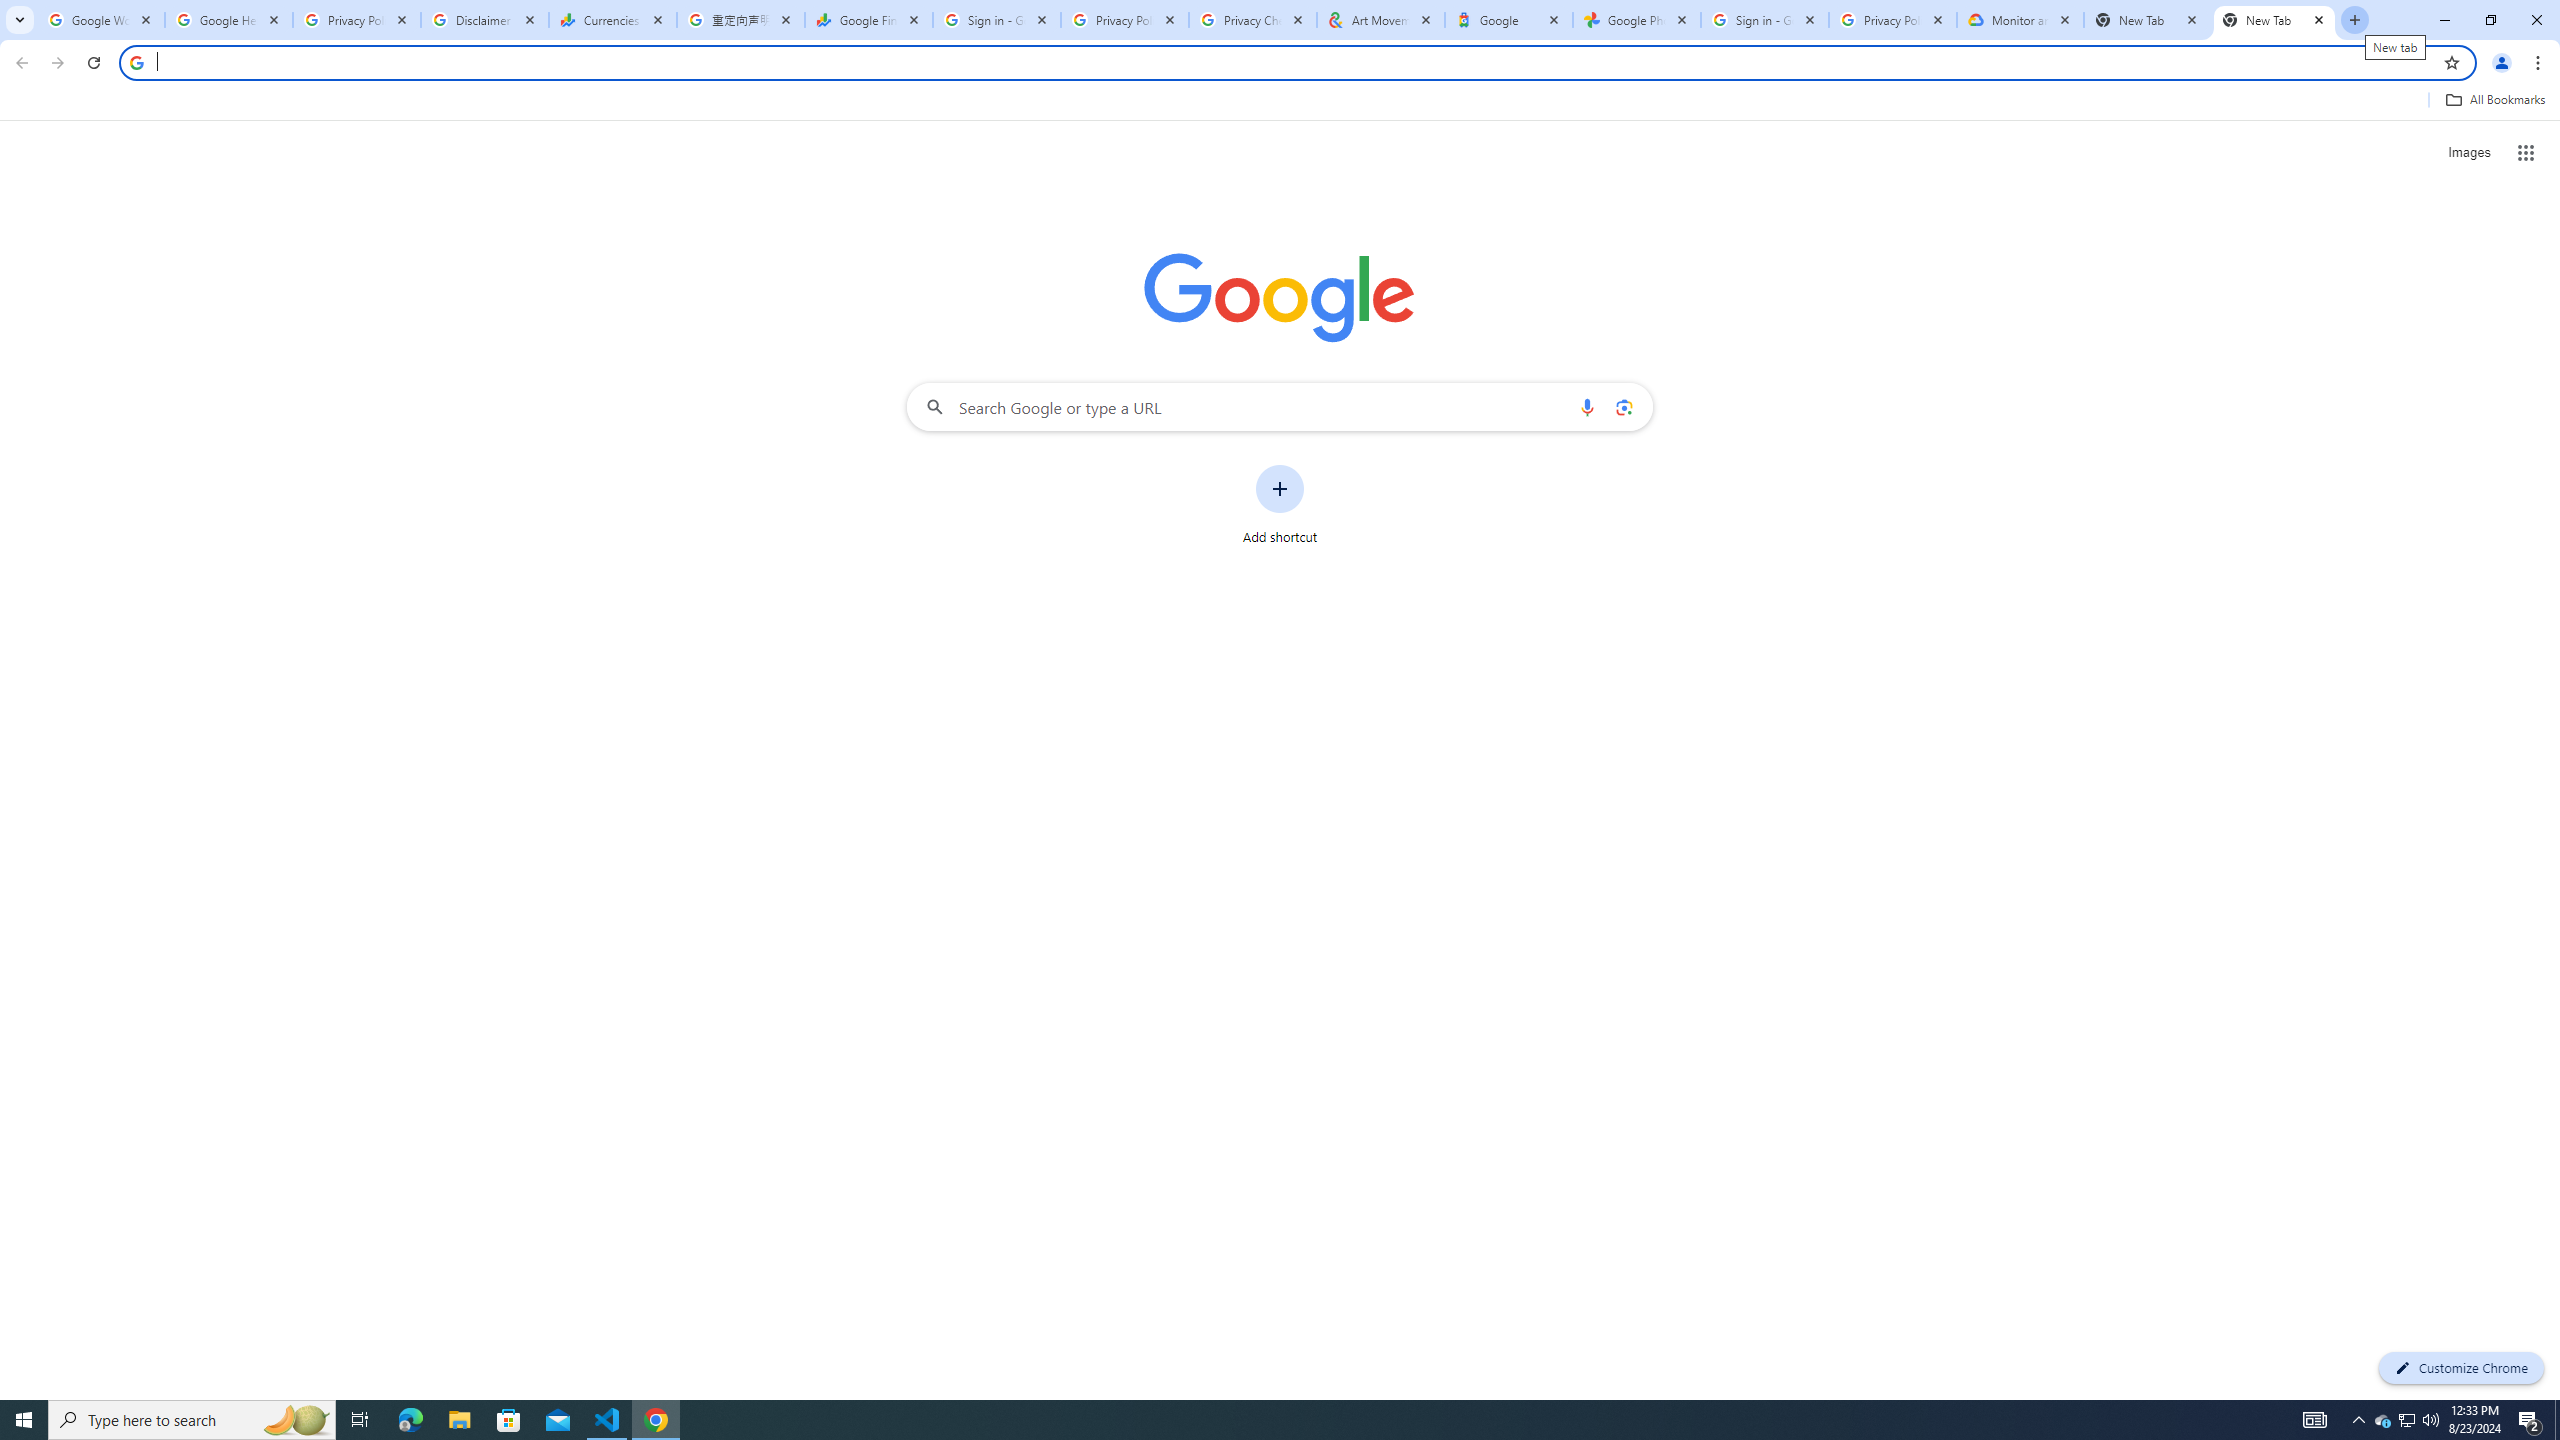 The height and width of the screenshot is (1440, 2560). What do you see at coordinates (2148, 20) in the screenshot?
I see `New Tab` at bounding box center [2148, 20].